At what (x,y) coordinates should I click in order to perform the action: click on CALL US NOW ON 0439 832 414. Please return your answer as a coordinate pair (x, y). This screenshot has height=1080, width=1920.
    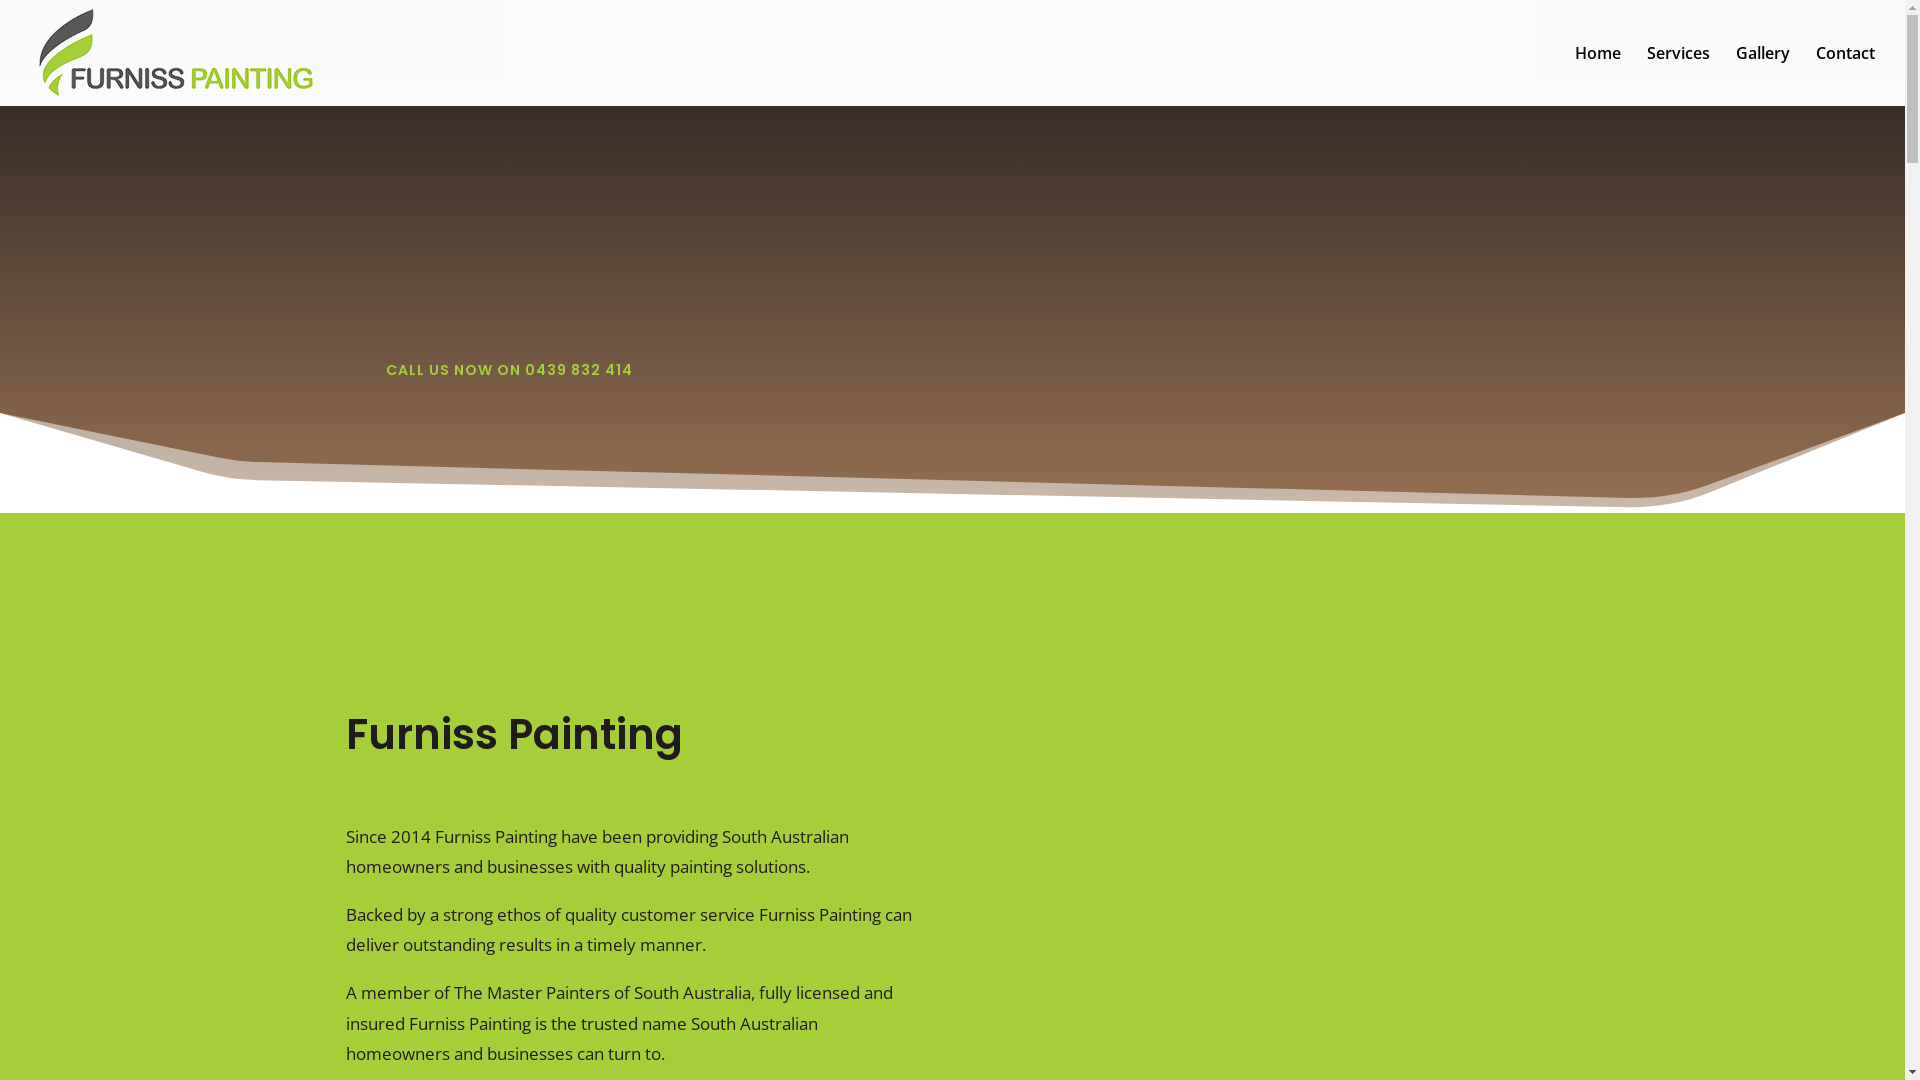
    Looking at the image, I should click on (510, 371).